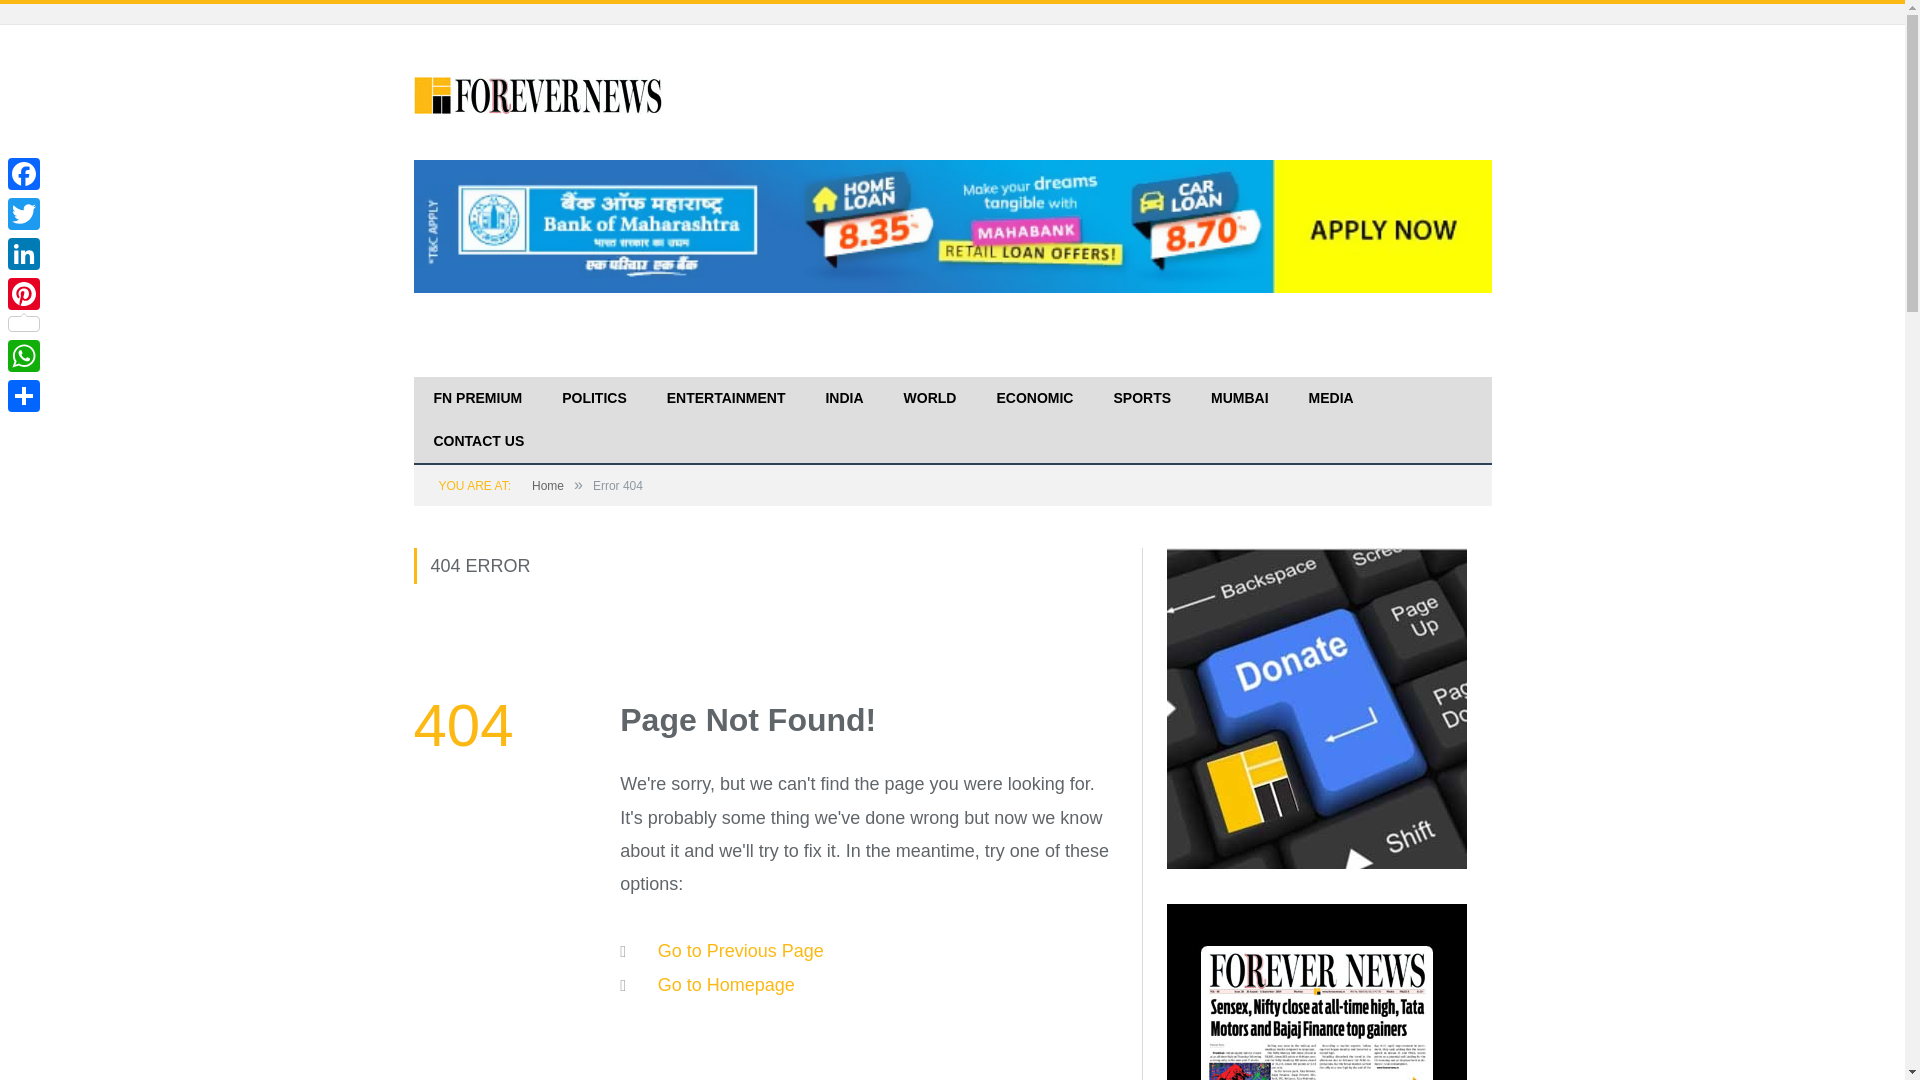 The height and width of the screenshot is (1080, 1920). I want to click on LinkedIn, so click(24, 254).